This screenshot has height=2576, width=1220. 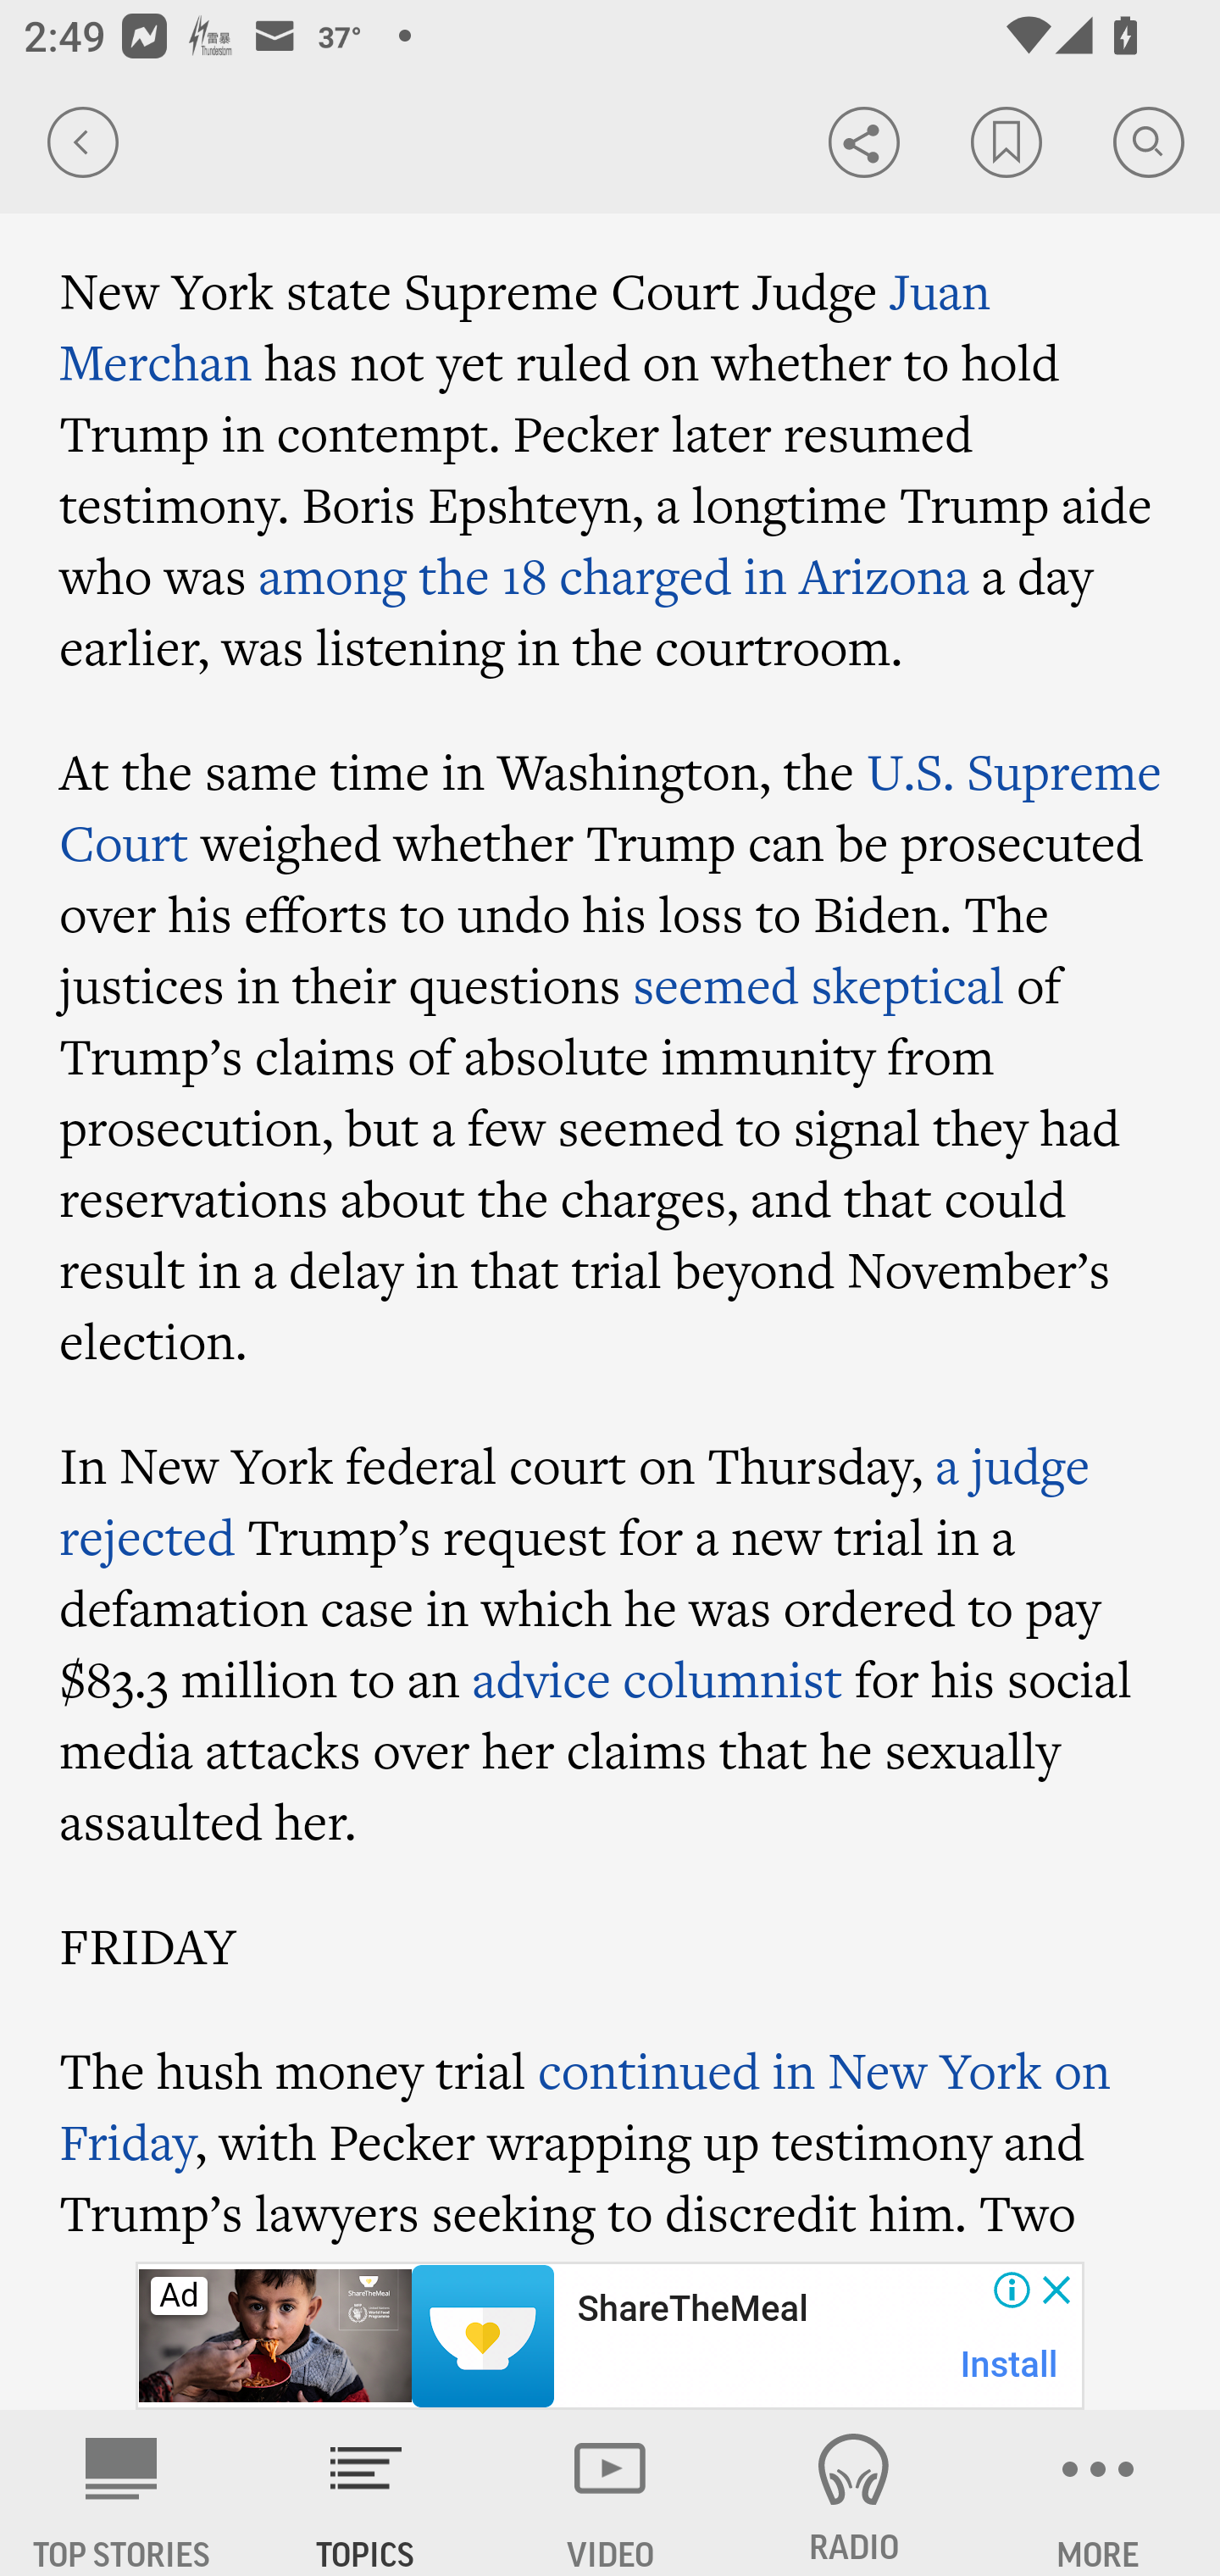 What do you see at coordinates (614, 576) in the screenshot?
I see `among the 18 charged in Arizona` at bounding box center [614, 576].